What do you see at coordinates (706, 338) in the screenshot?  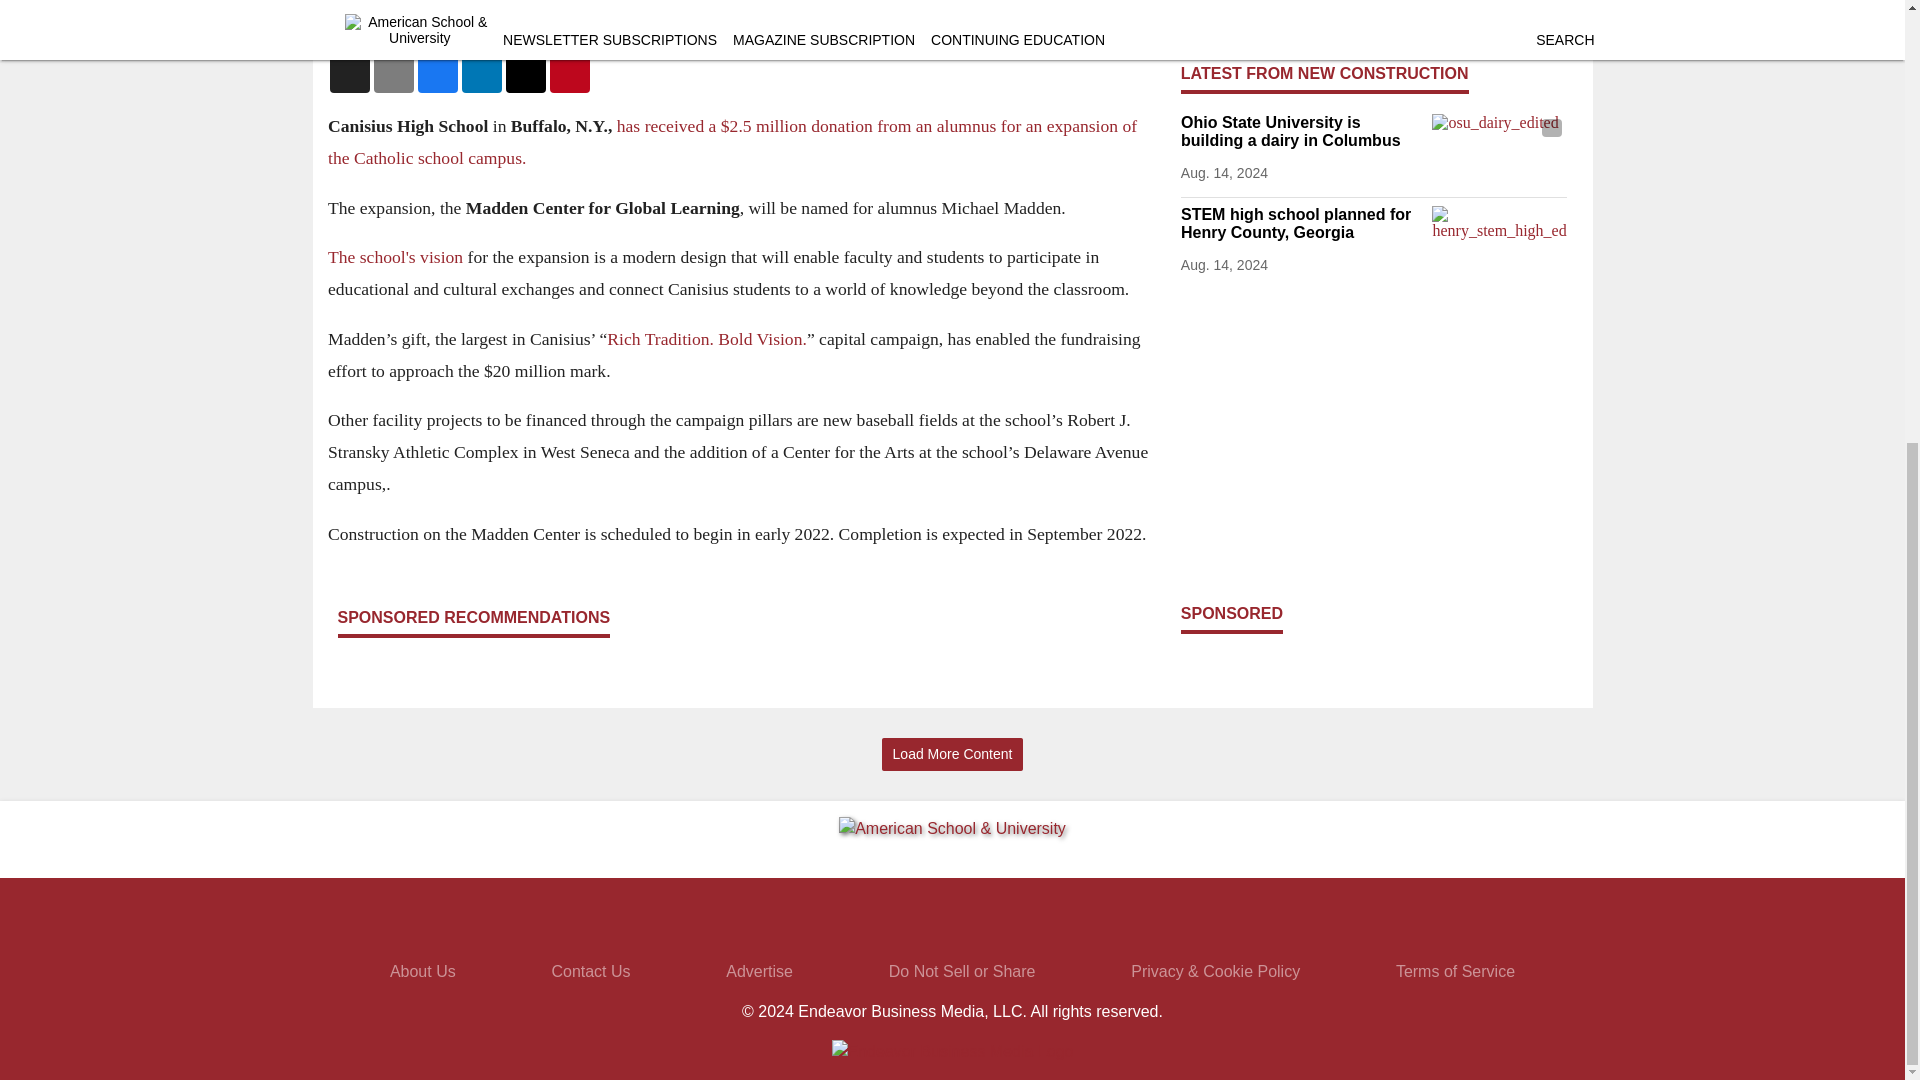 I see `Rich Tradition. Bold Vision.` at bounding box center [706, 338].